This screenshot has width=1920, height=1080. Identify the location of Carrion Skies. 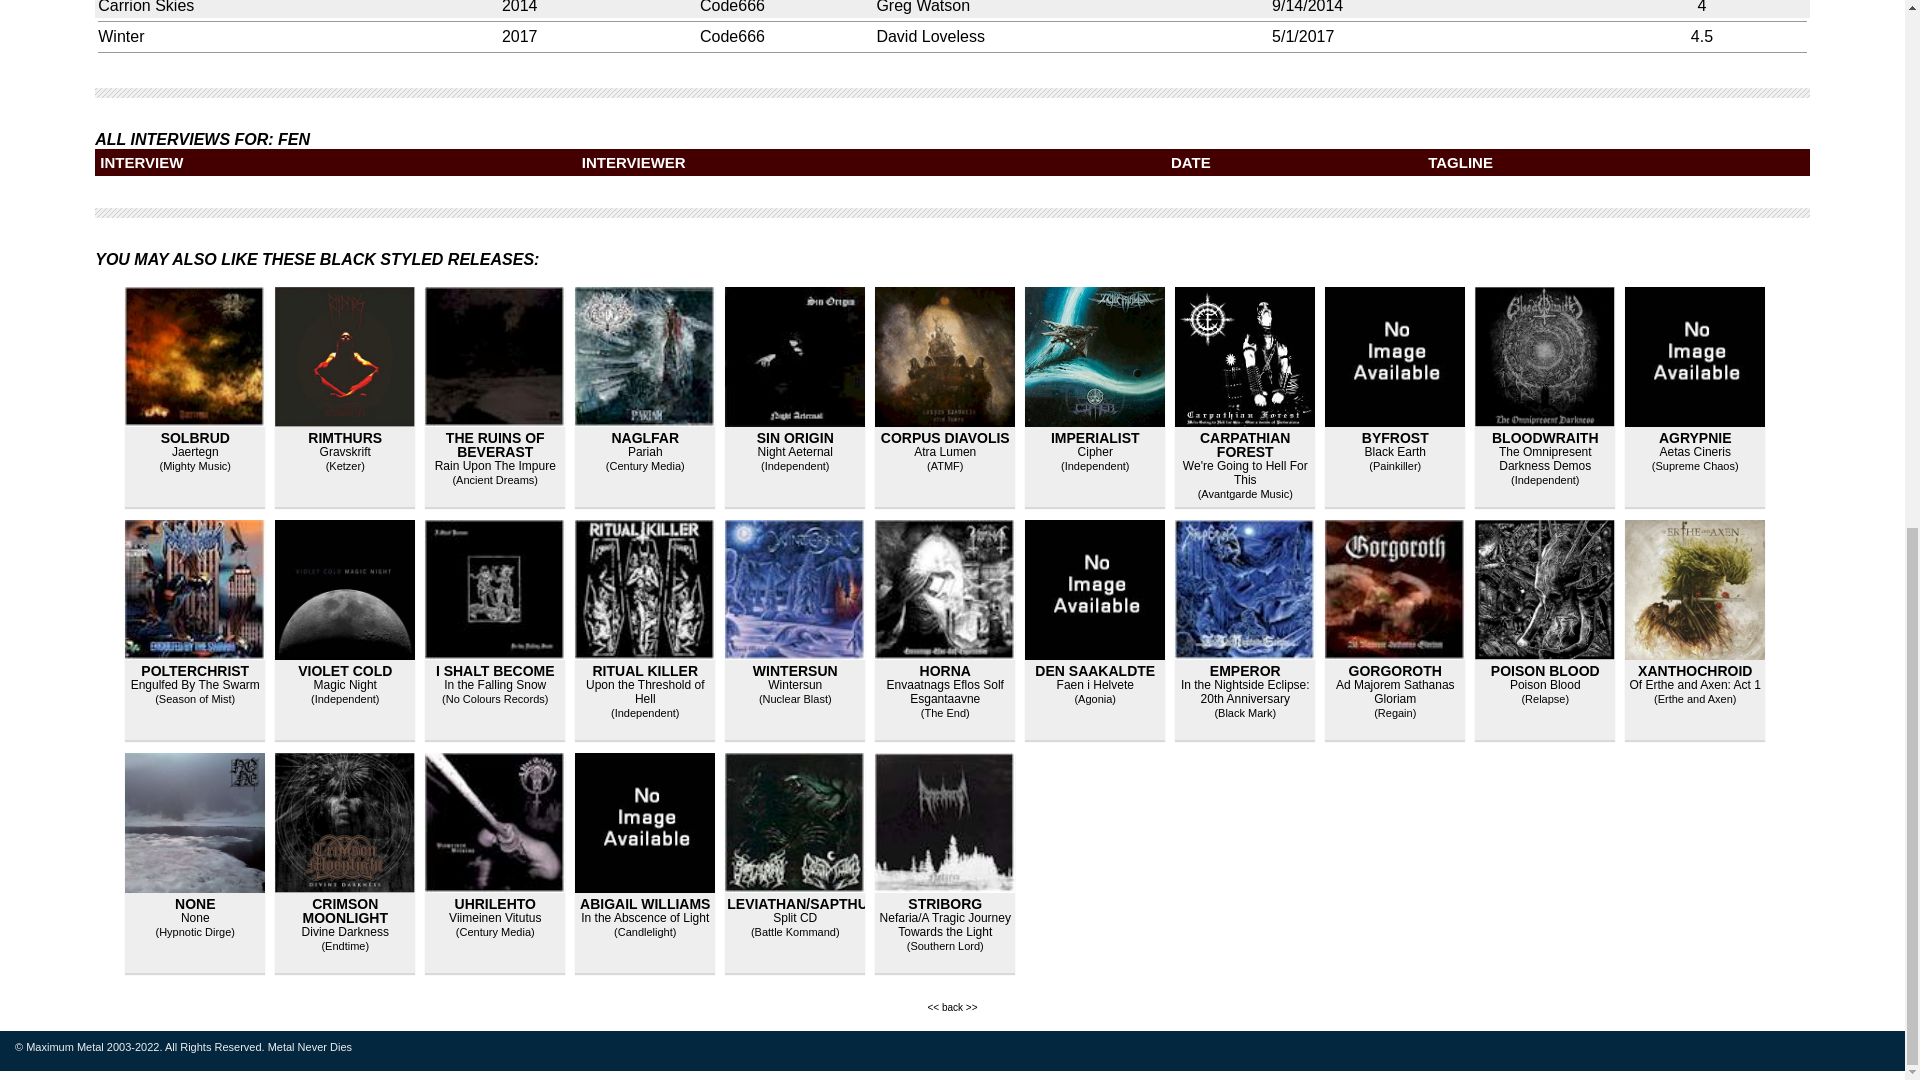
(145, 7).